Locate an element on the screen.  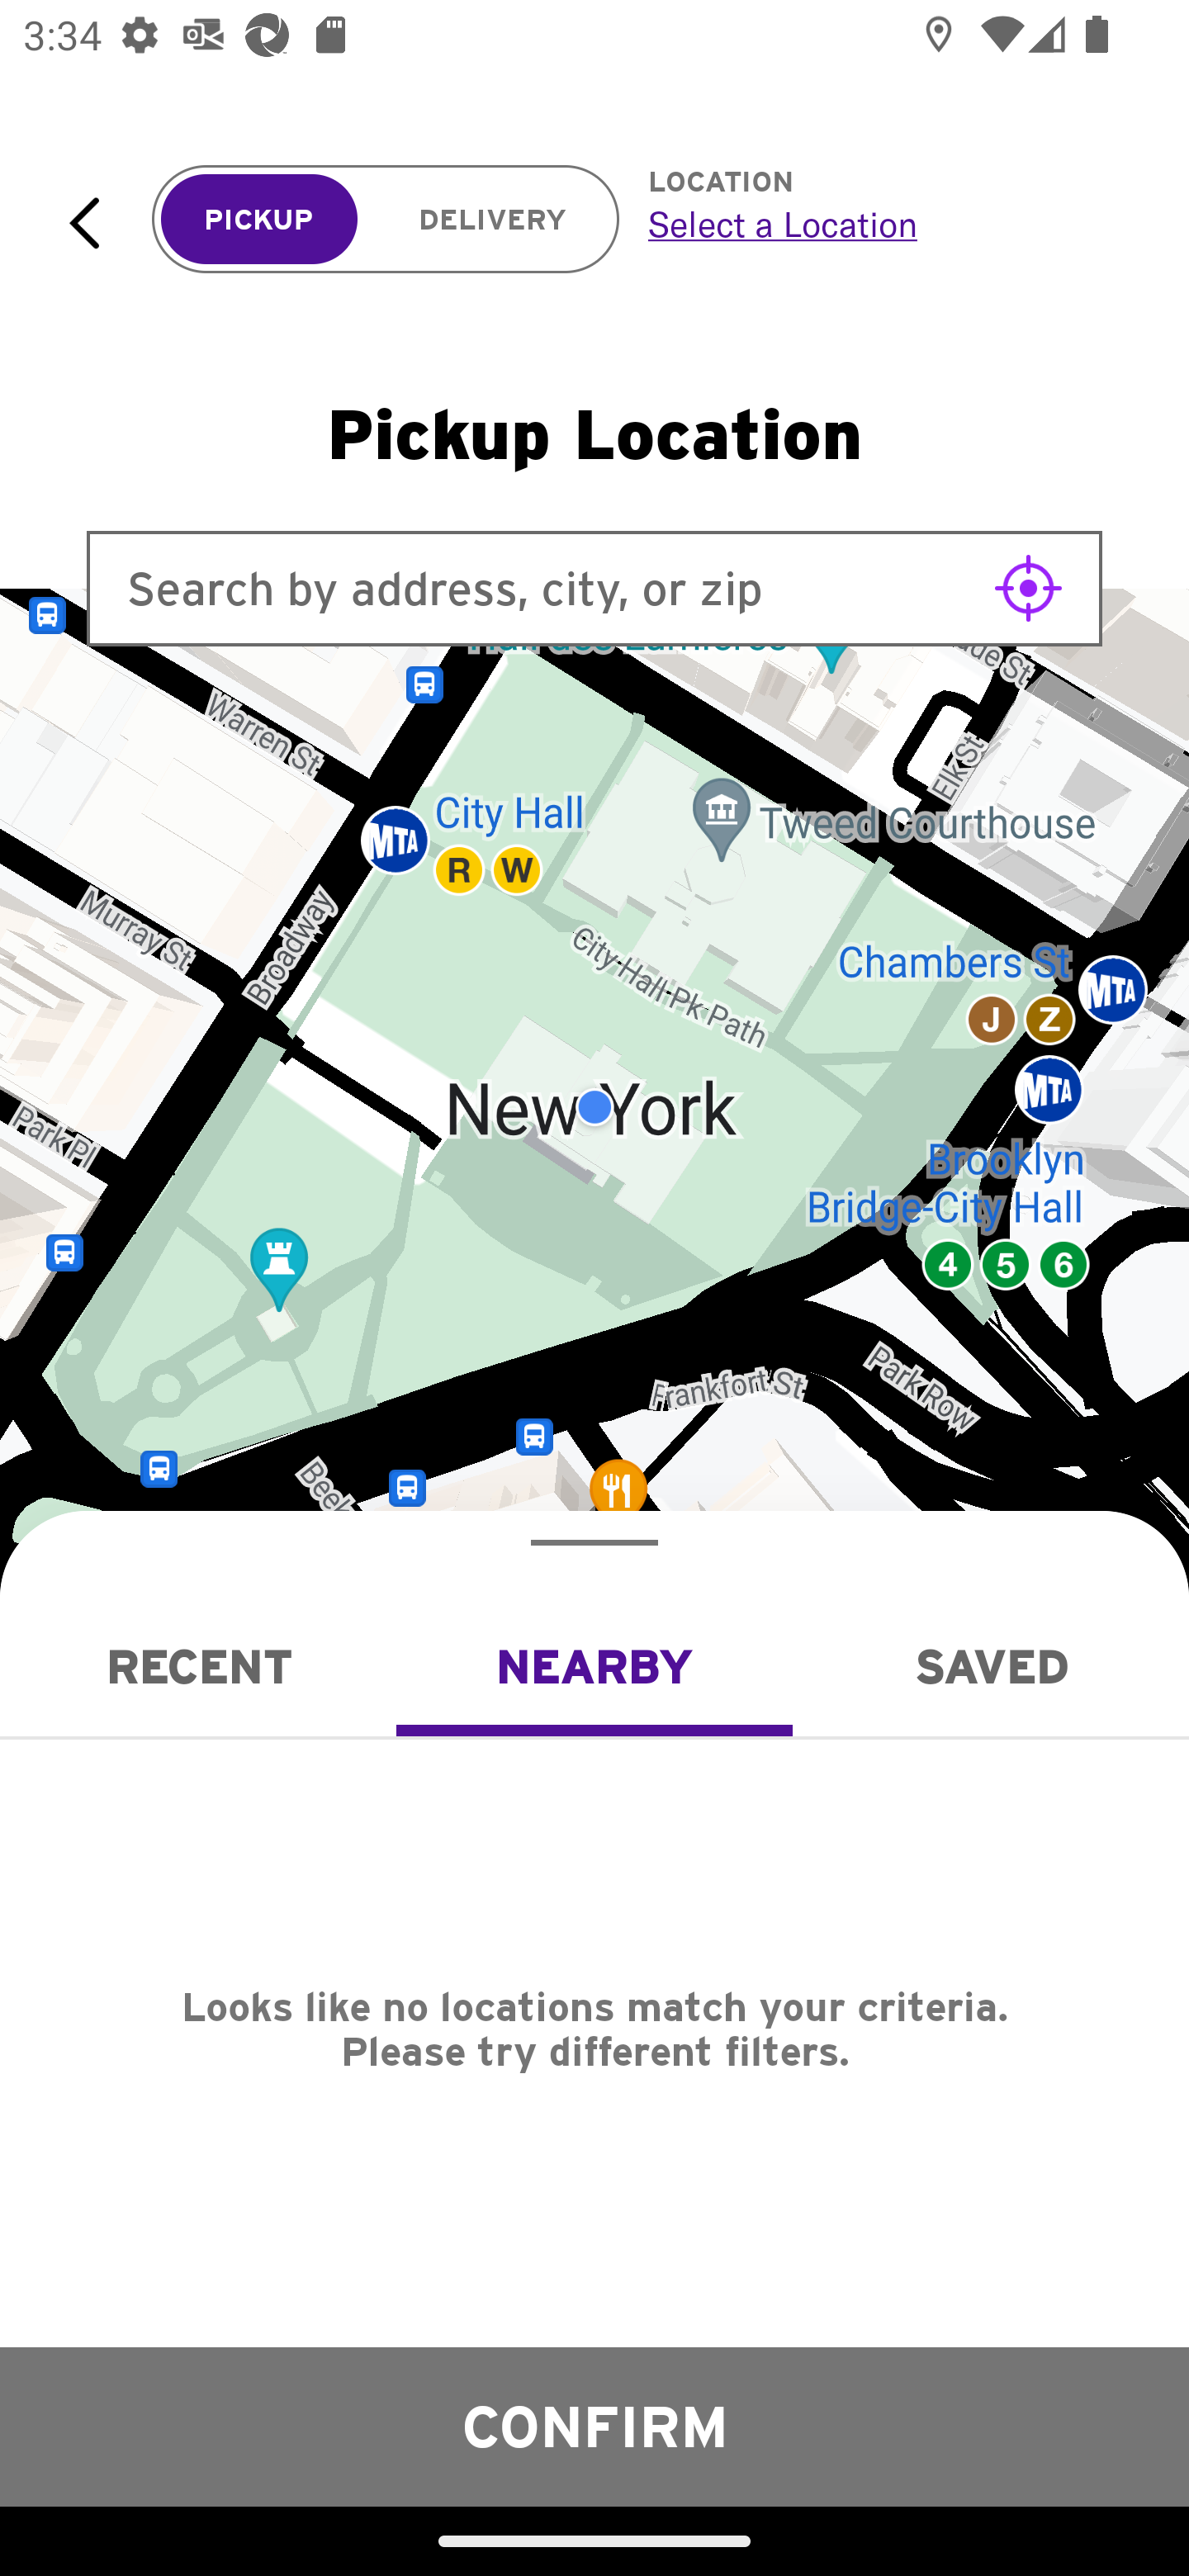
PICKUP is located at coordinates (259, 220).